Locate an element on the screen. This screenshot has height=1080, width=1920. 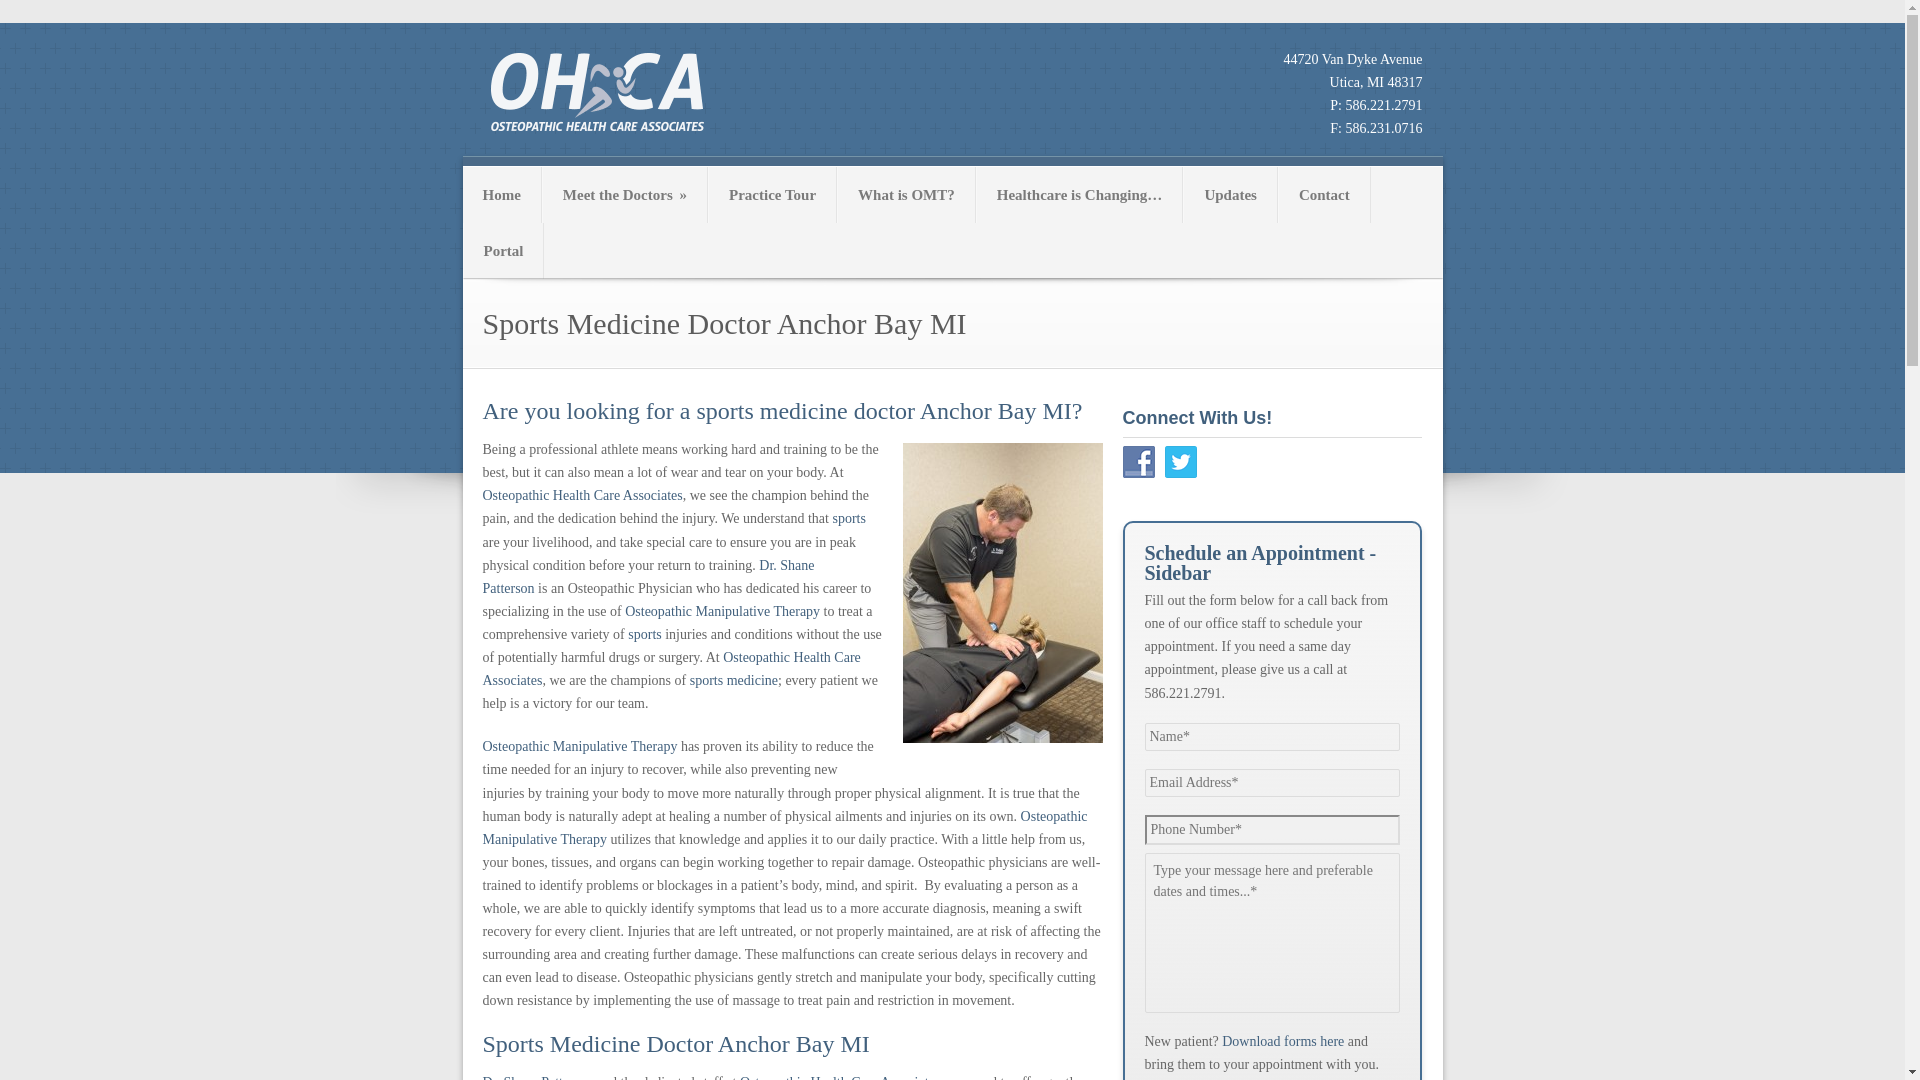
Osteopathic Health Care Associates is located at coordinates (581, 496).